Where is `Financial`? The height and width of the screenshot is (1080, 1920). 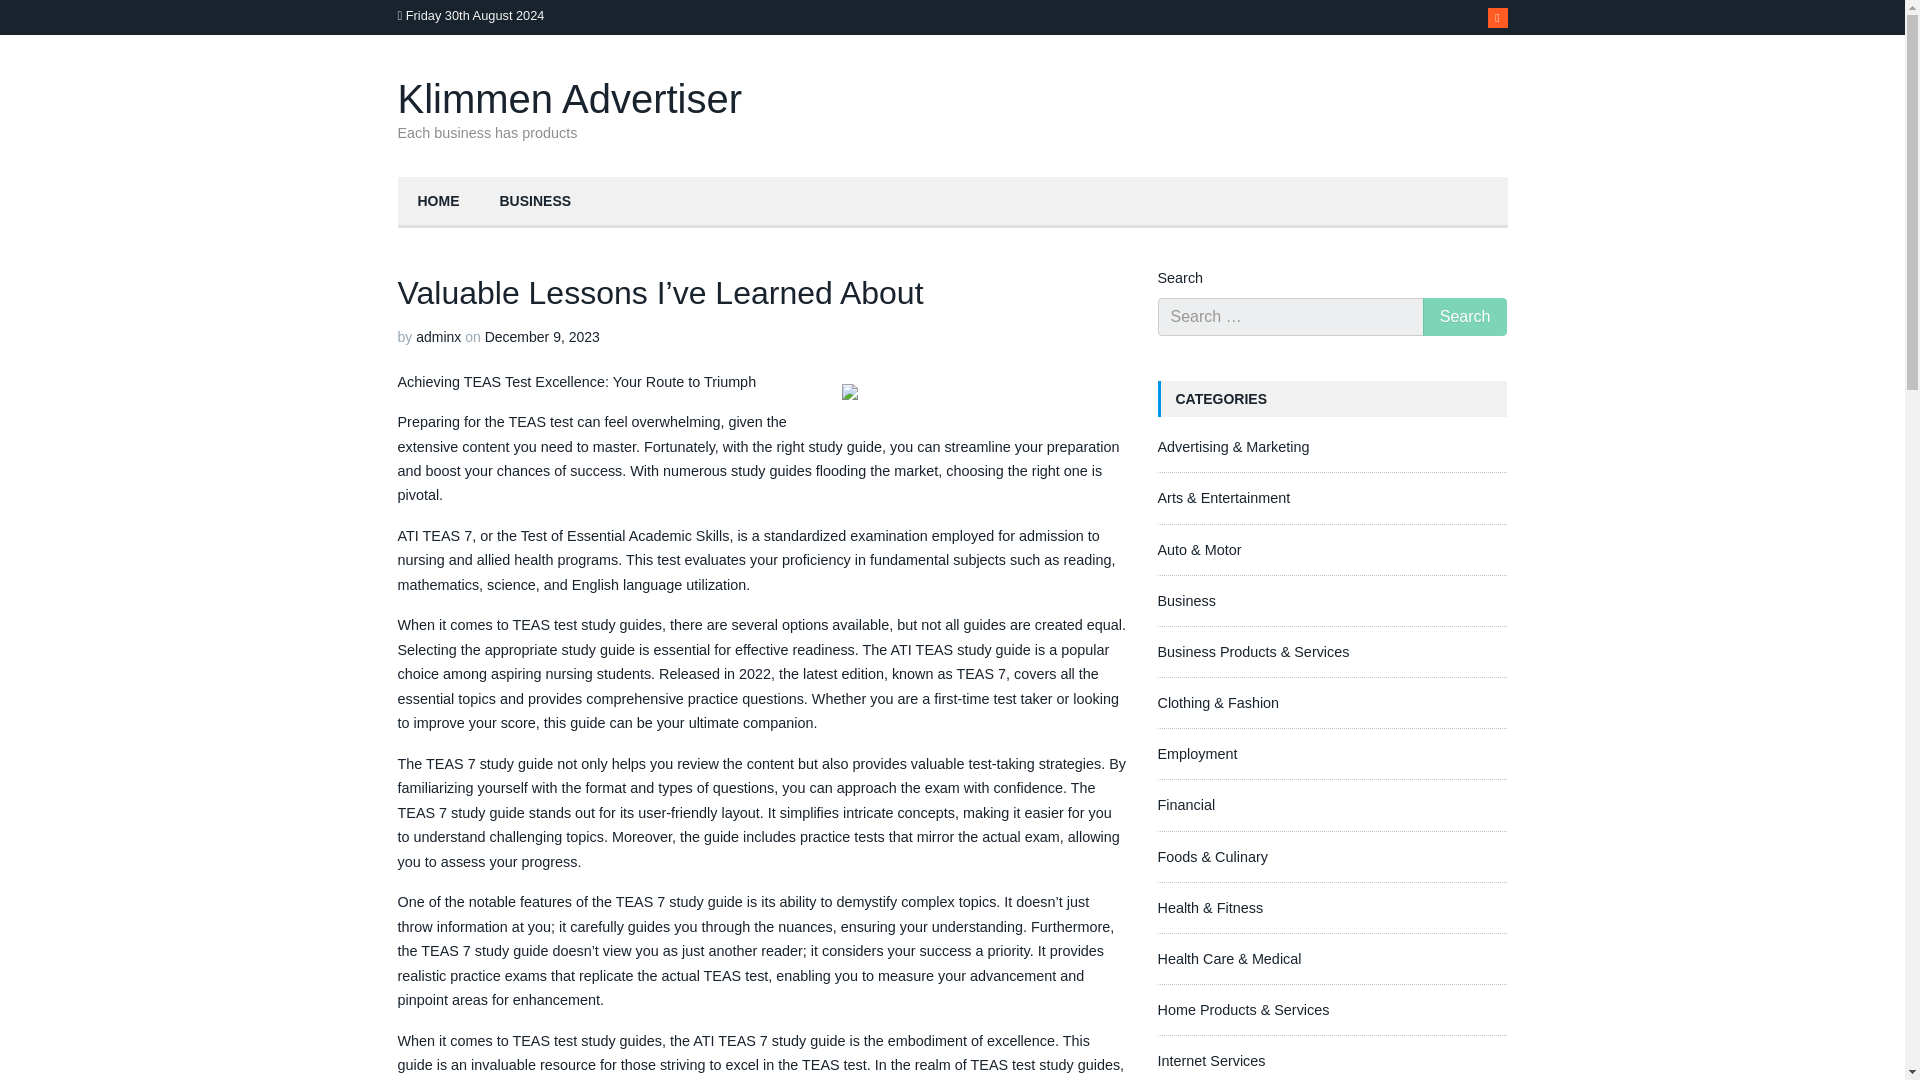
Financial is located at coordinates (1186, 805).